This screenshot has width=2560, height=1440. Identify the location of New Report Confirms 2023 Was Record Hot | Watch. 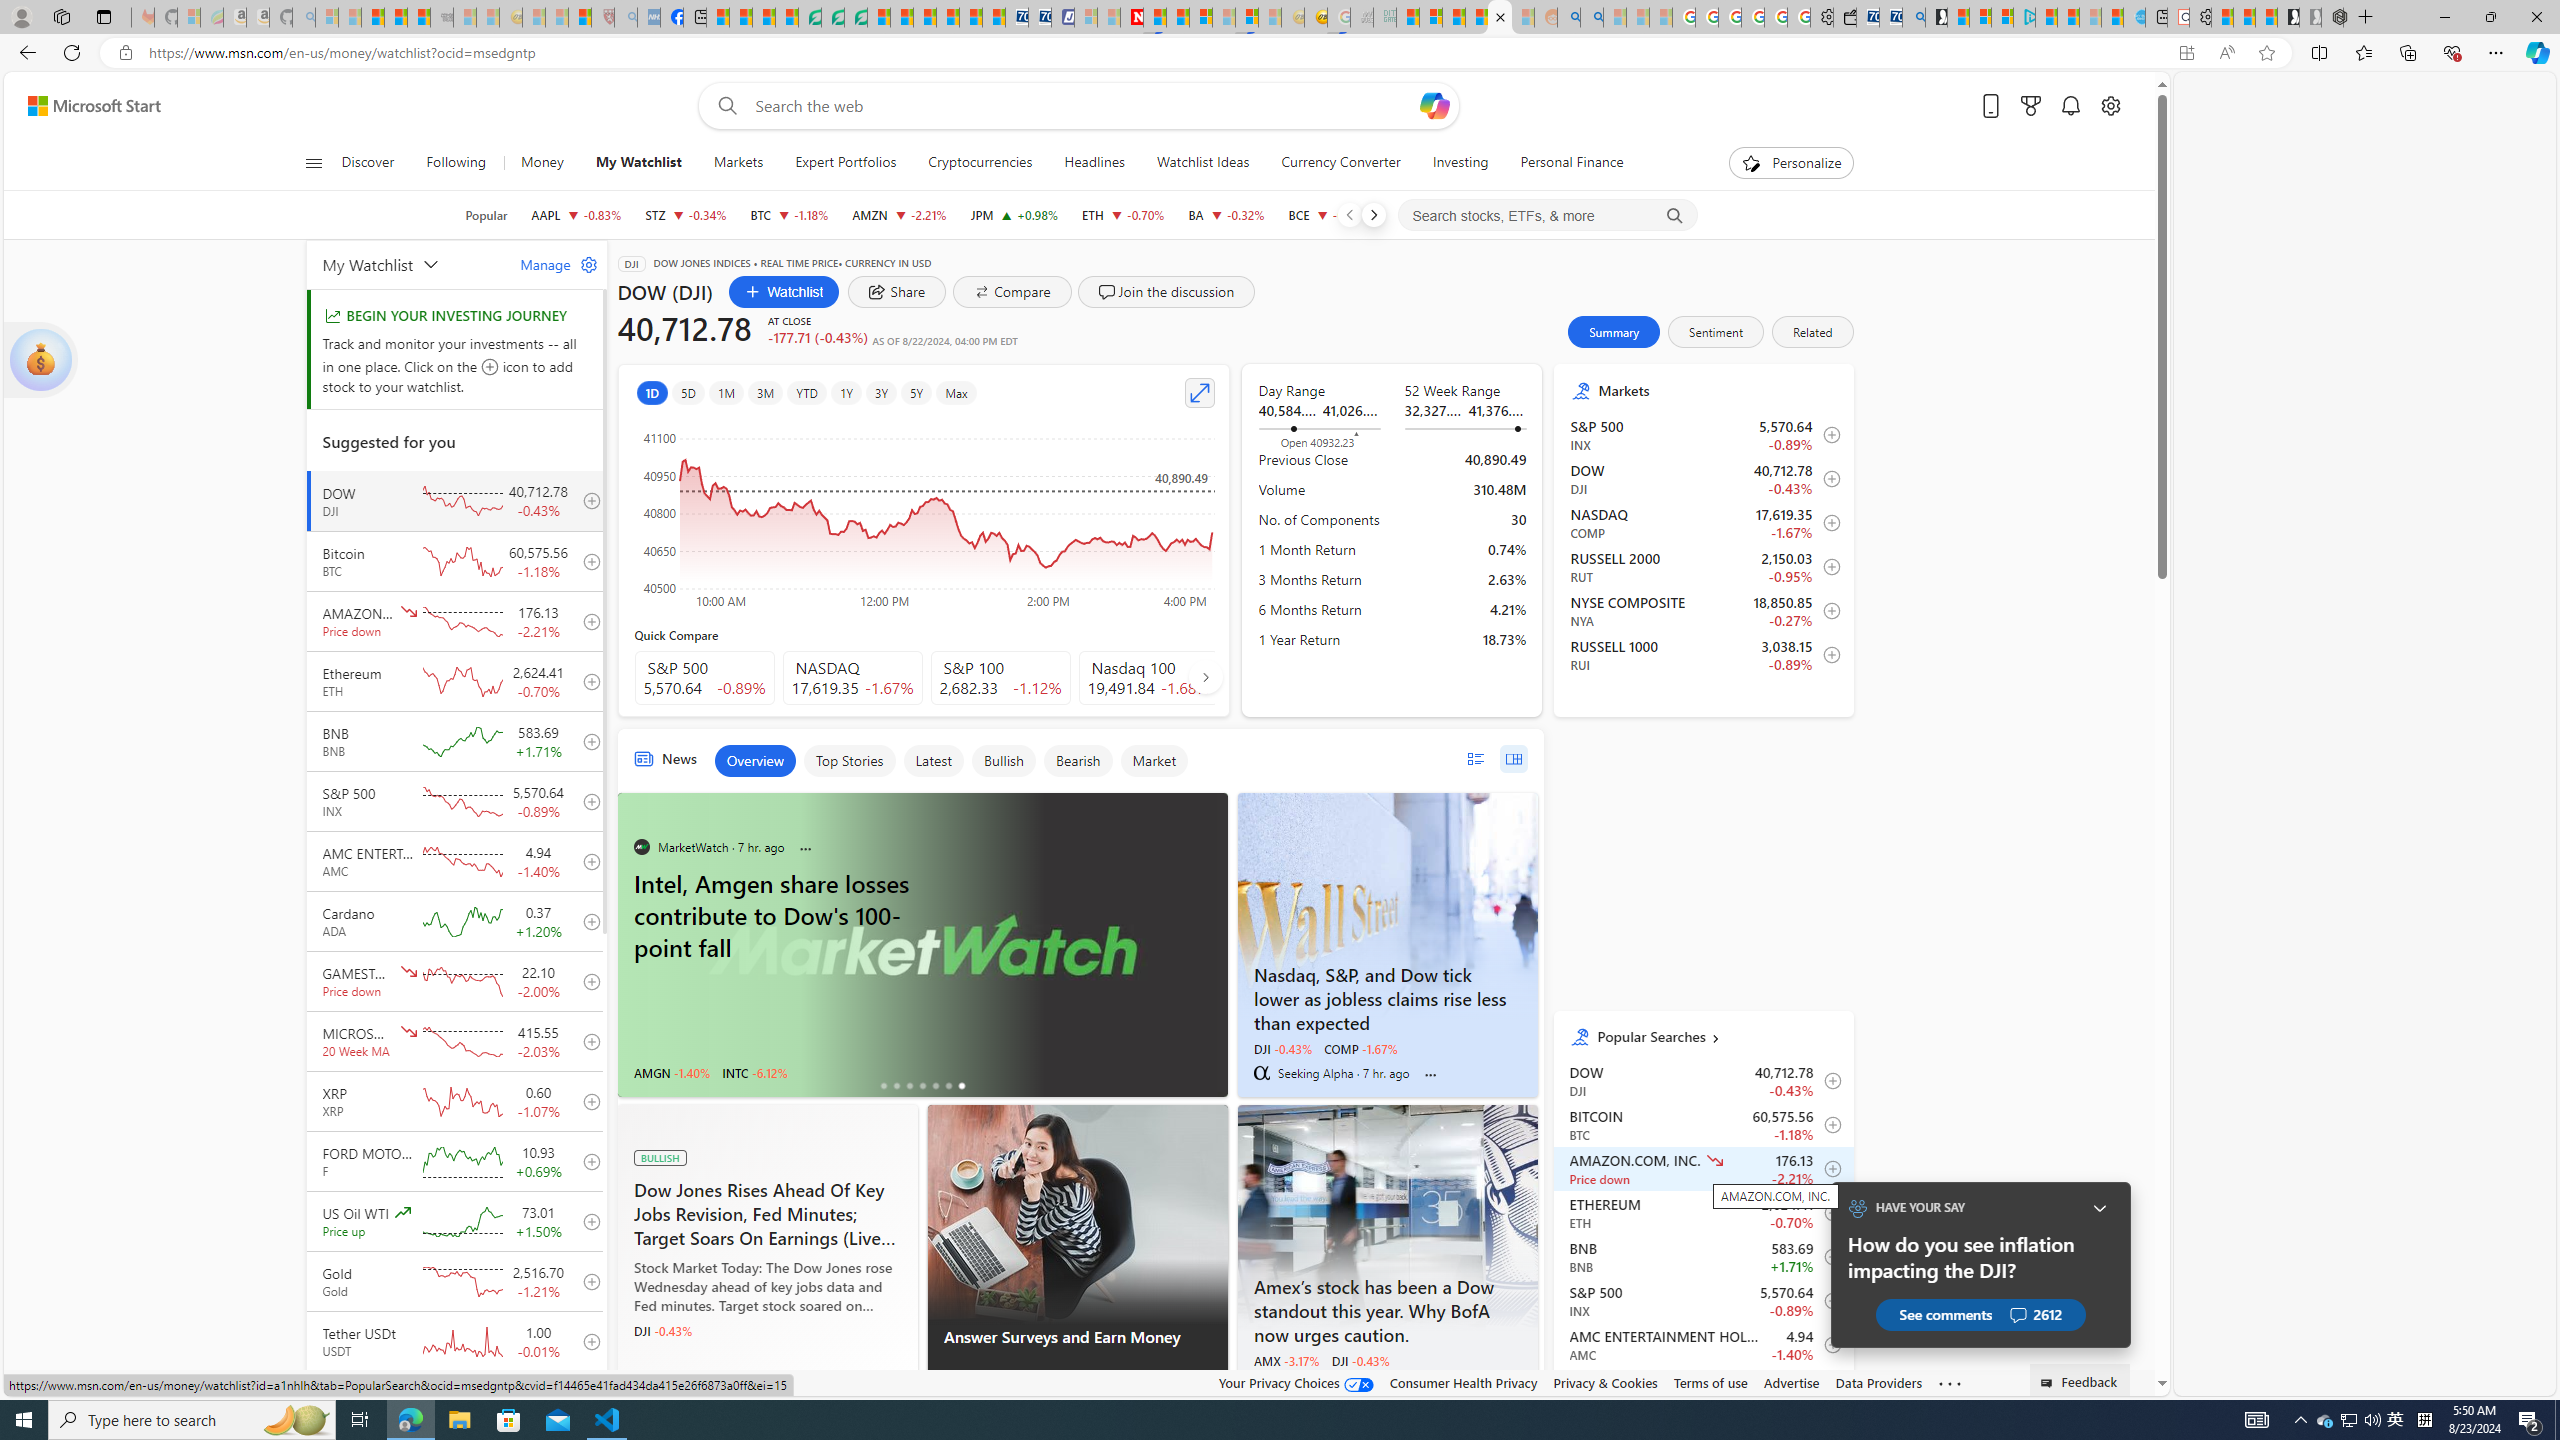
(418, 17).